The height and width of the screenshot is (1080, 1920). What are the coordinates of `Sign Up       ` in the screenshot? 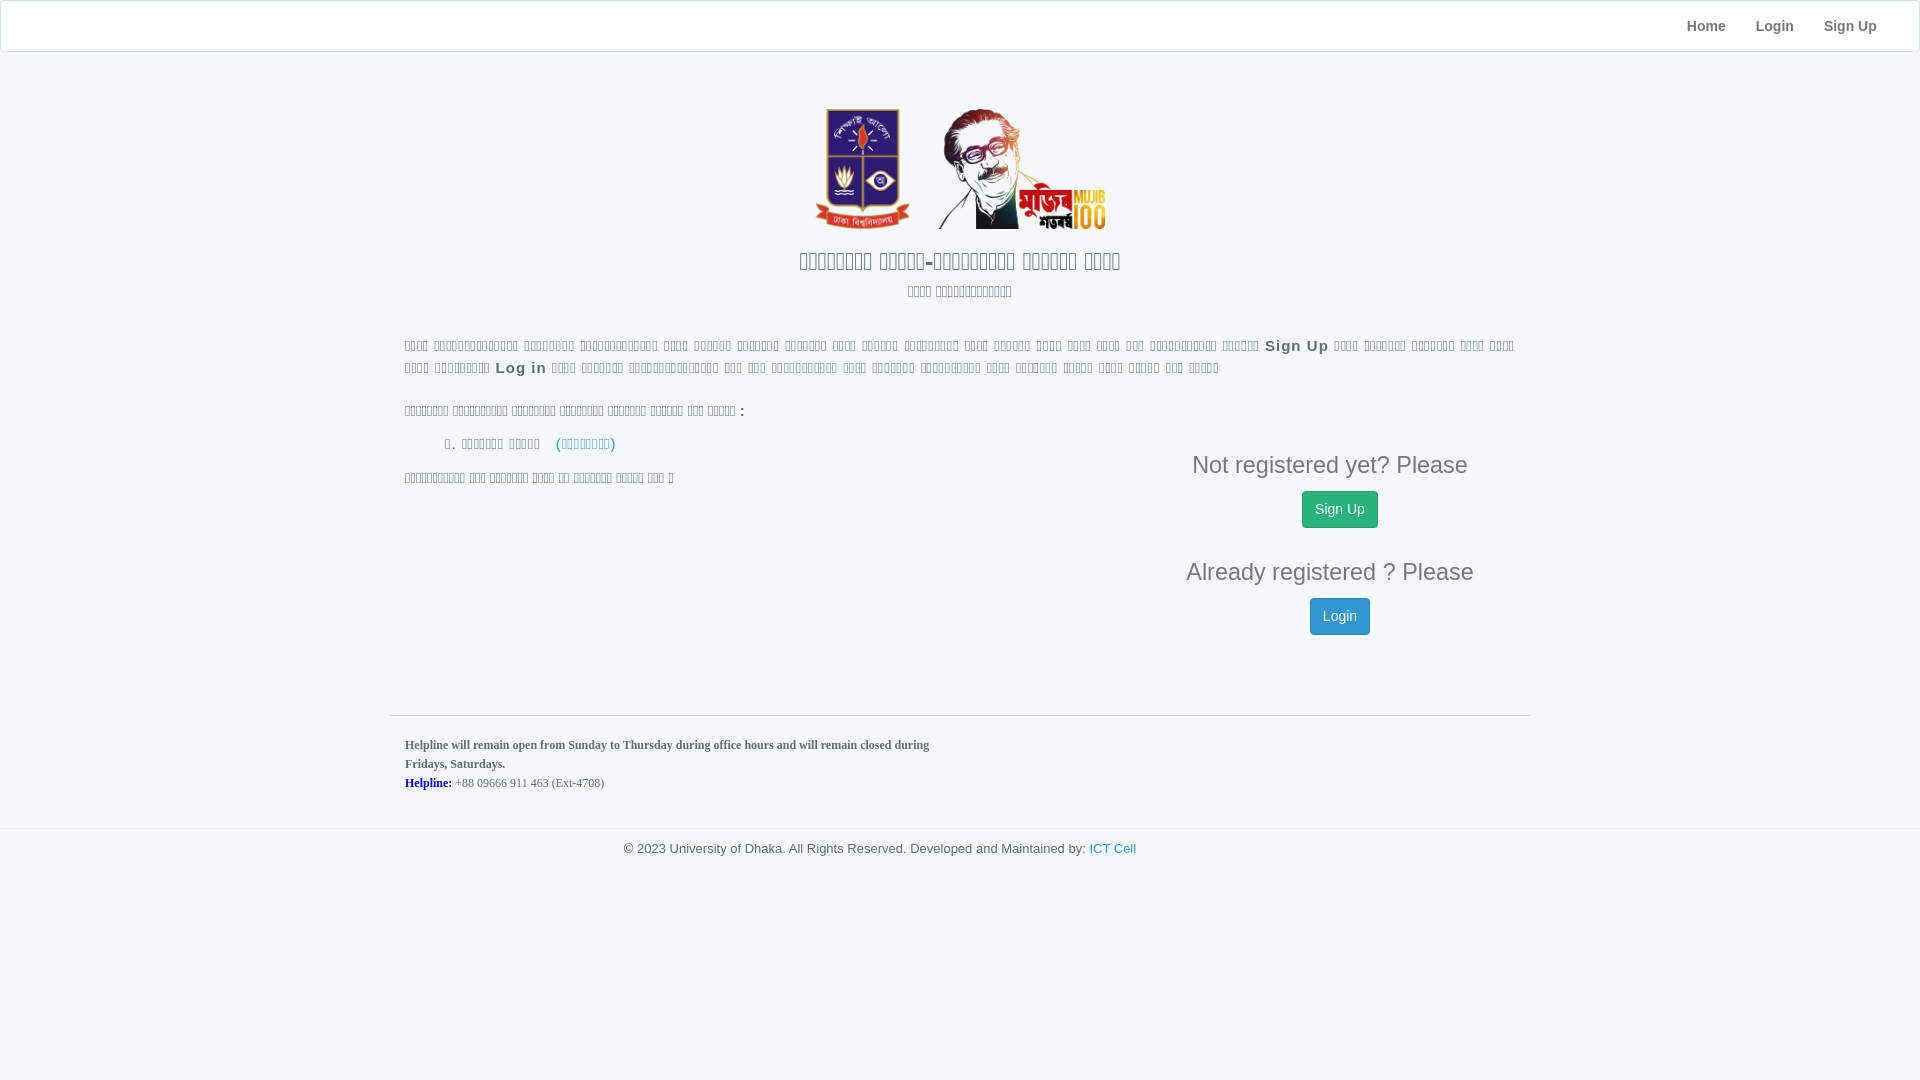 It's located at (1864, 26).